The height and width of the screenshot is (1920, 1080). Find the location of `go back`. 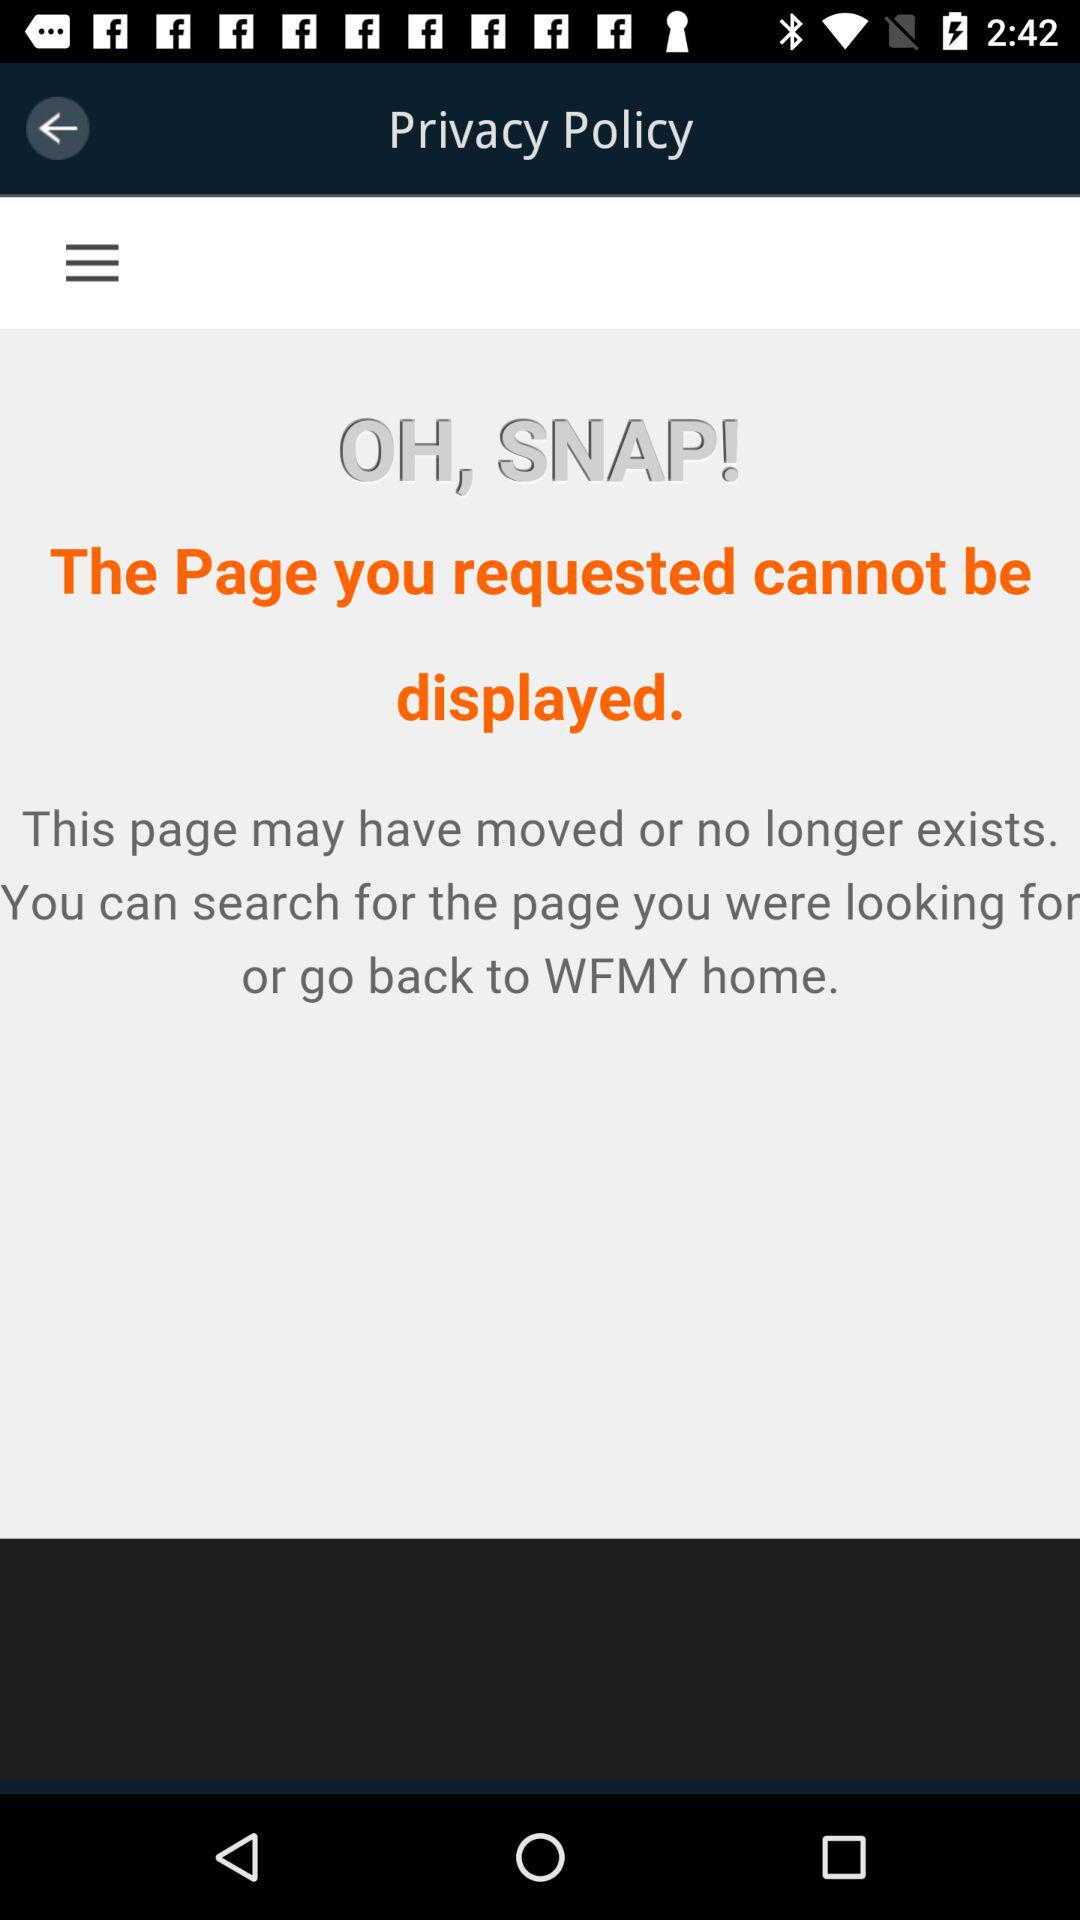

go back is located at coordinates (58, 128).